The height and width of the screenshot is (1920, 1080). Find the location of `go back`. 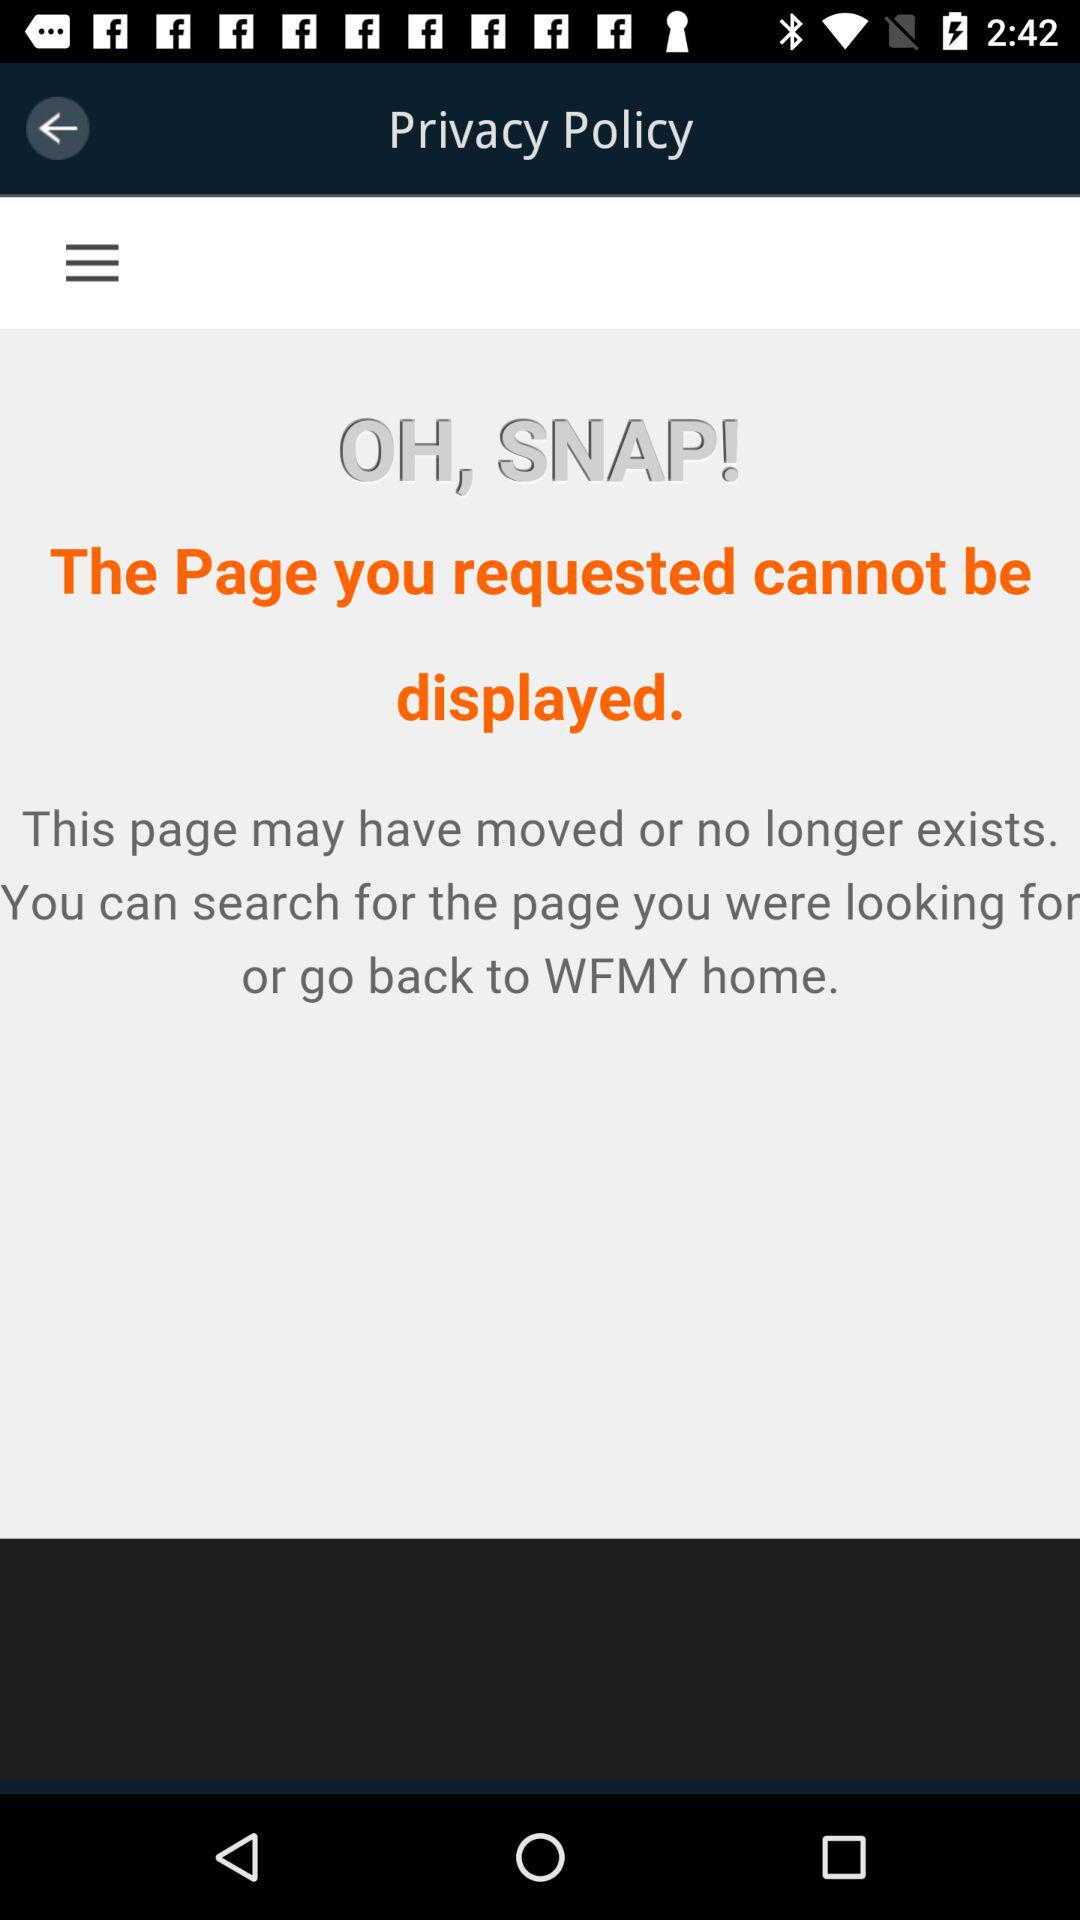

go back is located at coordinates (58, 128).